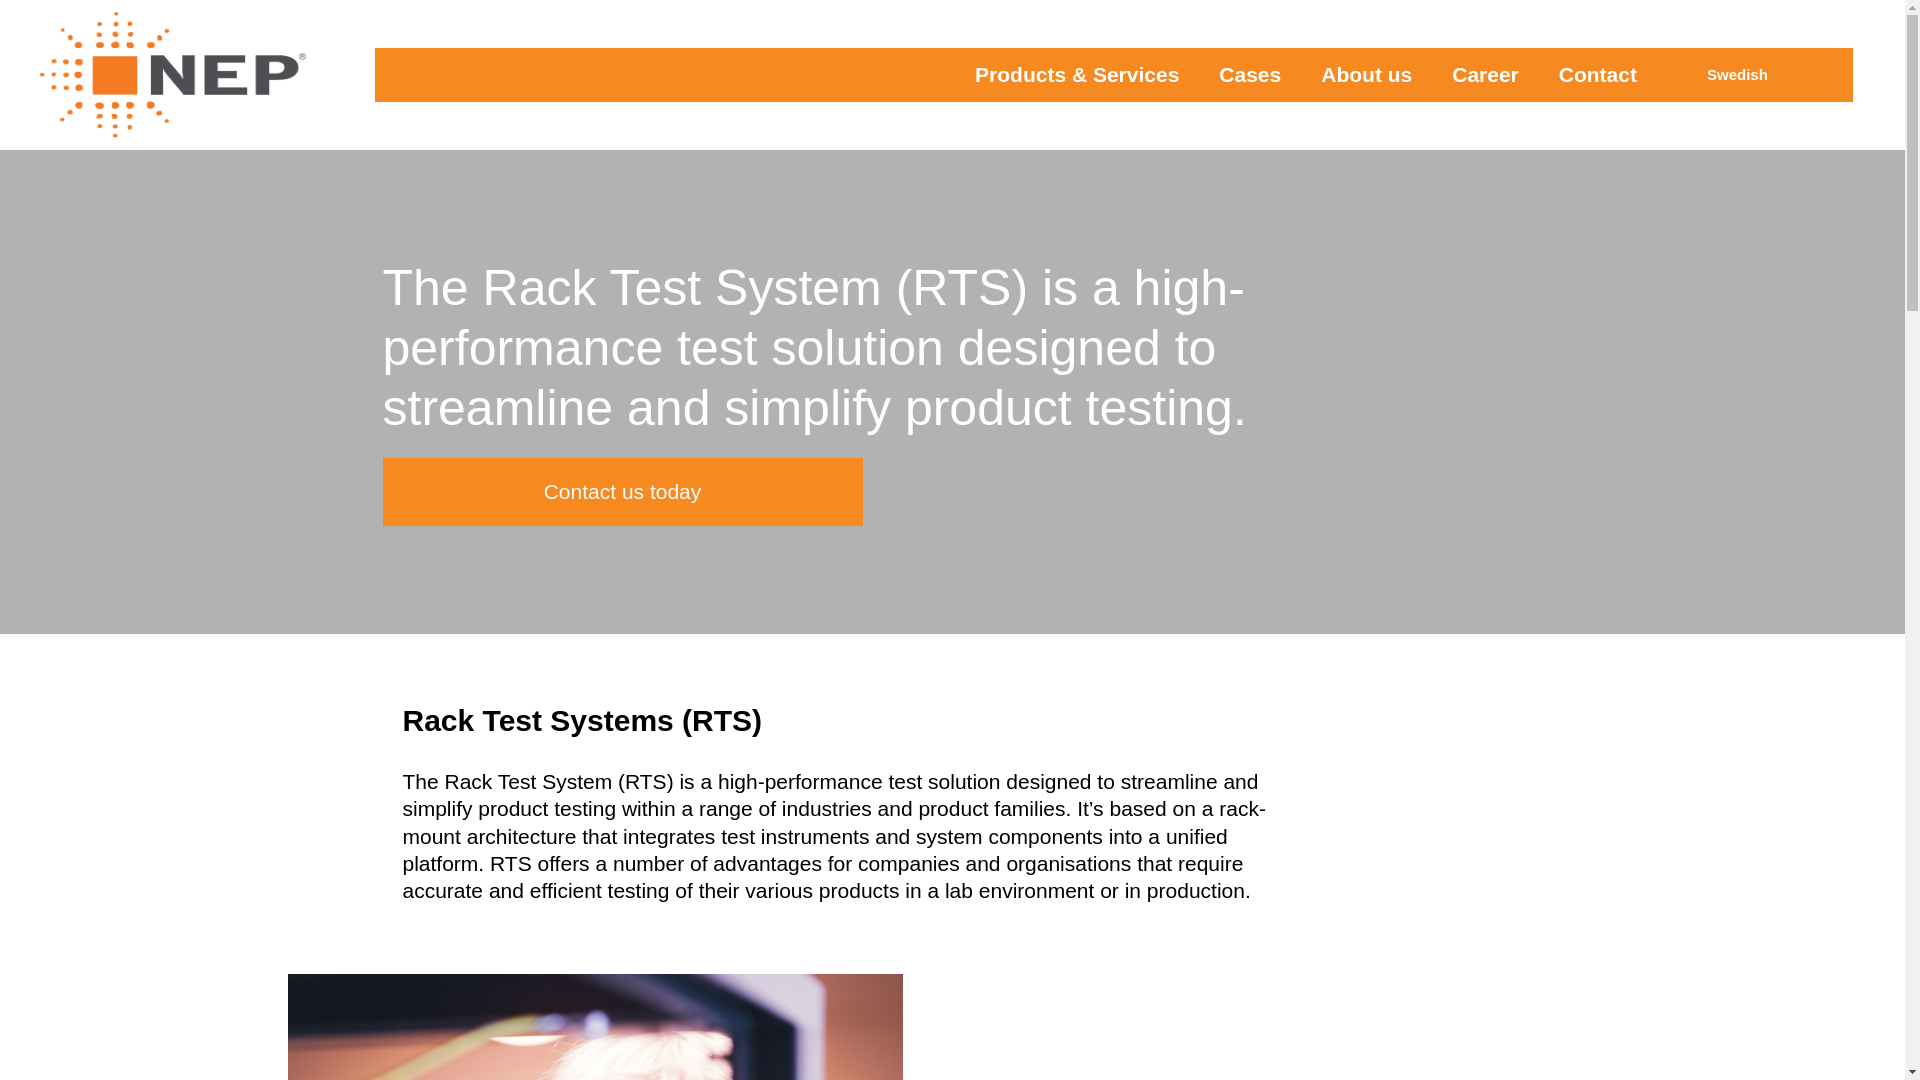  Describe the element at coordinates (1598, 74) in the screenshot. I see `Contact` at that location.